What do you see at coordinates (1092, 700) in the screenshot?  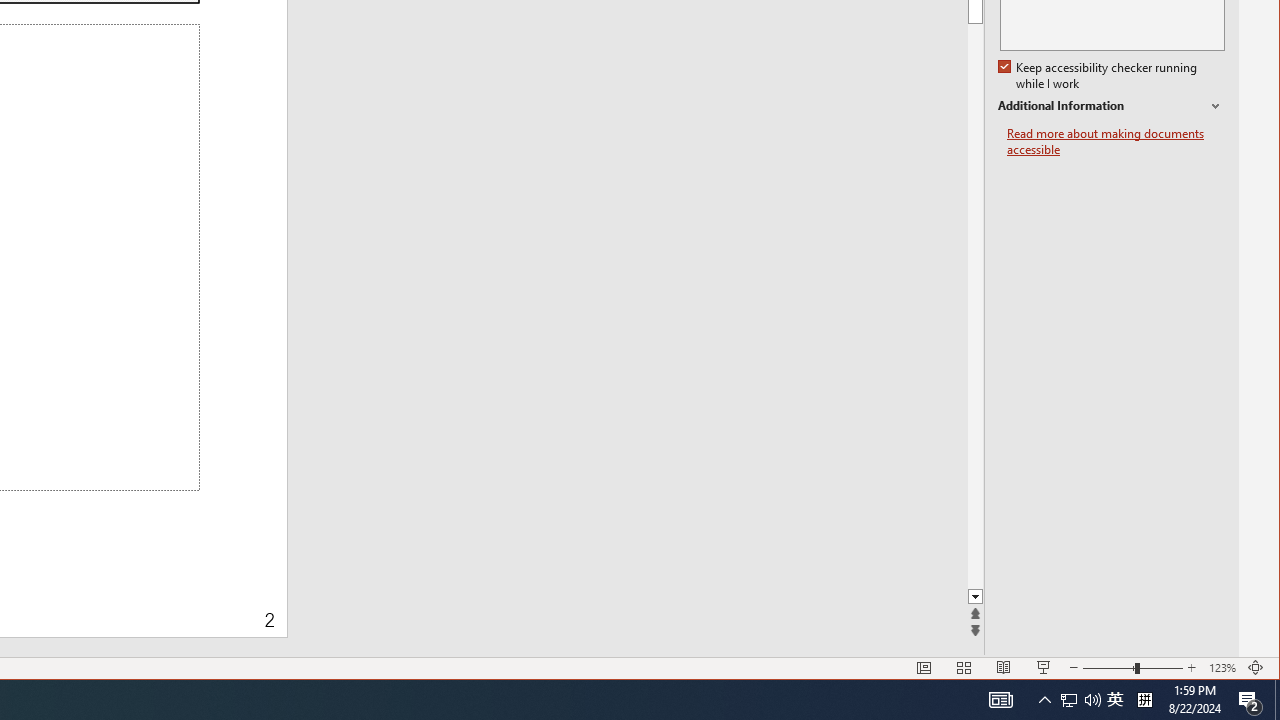 I see `Q2790: 100%` at bounding box center [1092, 700].